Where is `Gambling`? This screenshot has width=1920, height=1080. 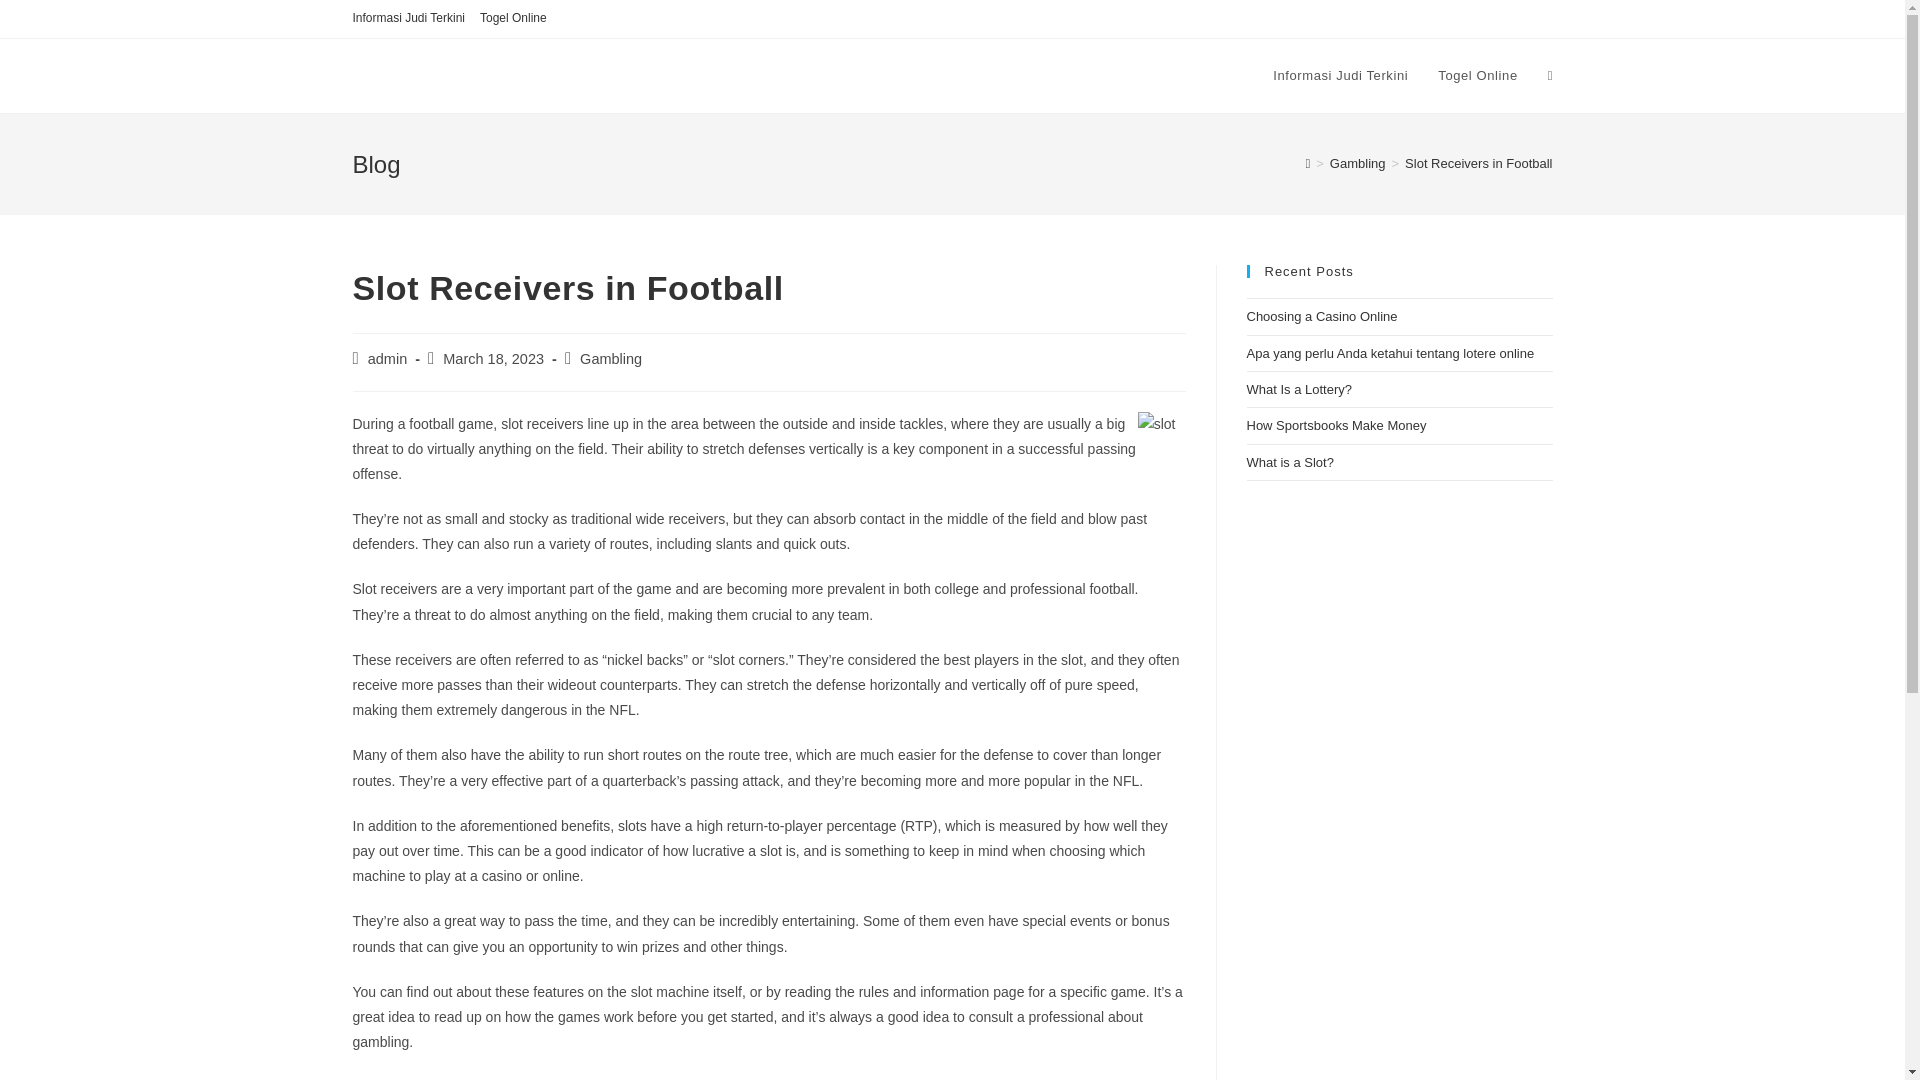
Gambling is located at coordinates (1358, 162).